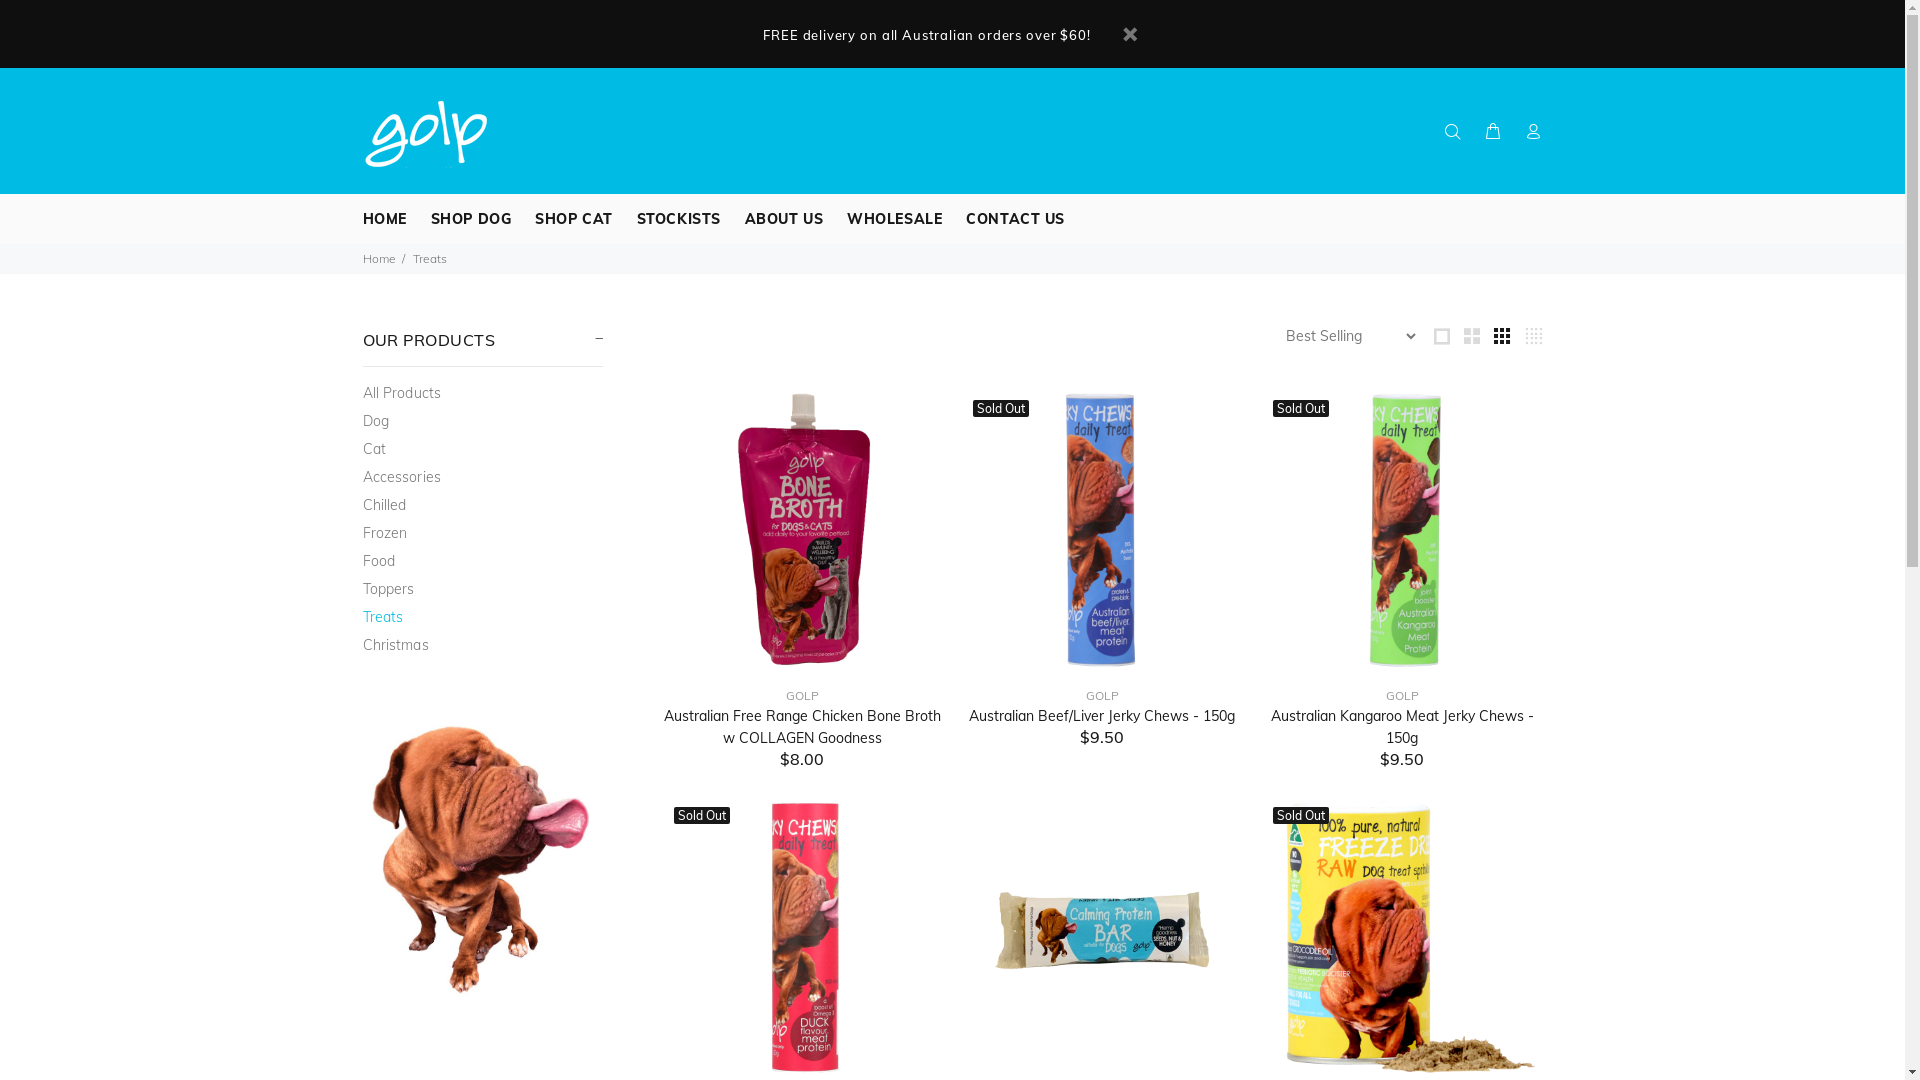  What do you see at coordinates (1402, 696) in the screenshot?
I see `GOLP` at bounding box center [1402, 696].